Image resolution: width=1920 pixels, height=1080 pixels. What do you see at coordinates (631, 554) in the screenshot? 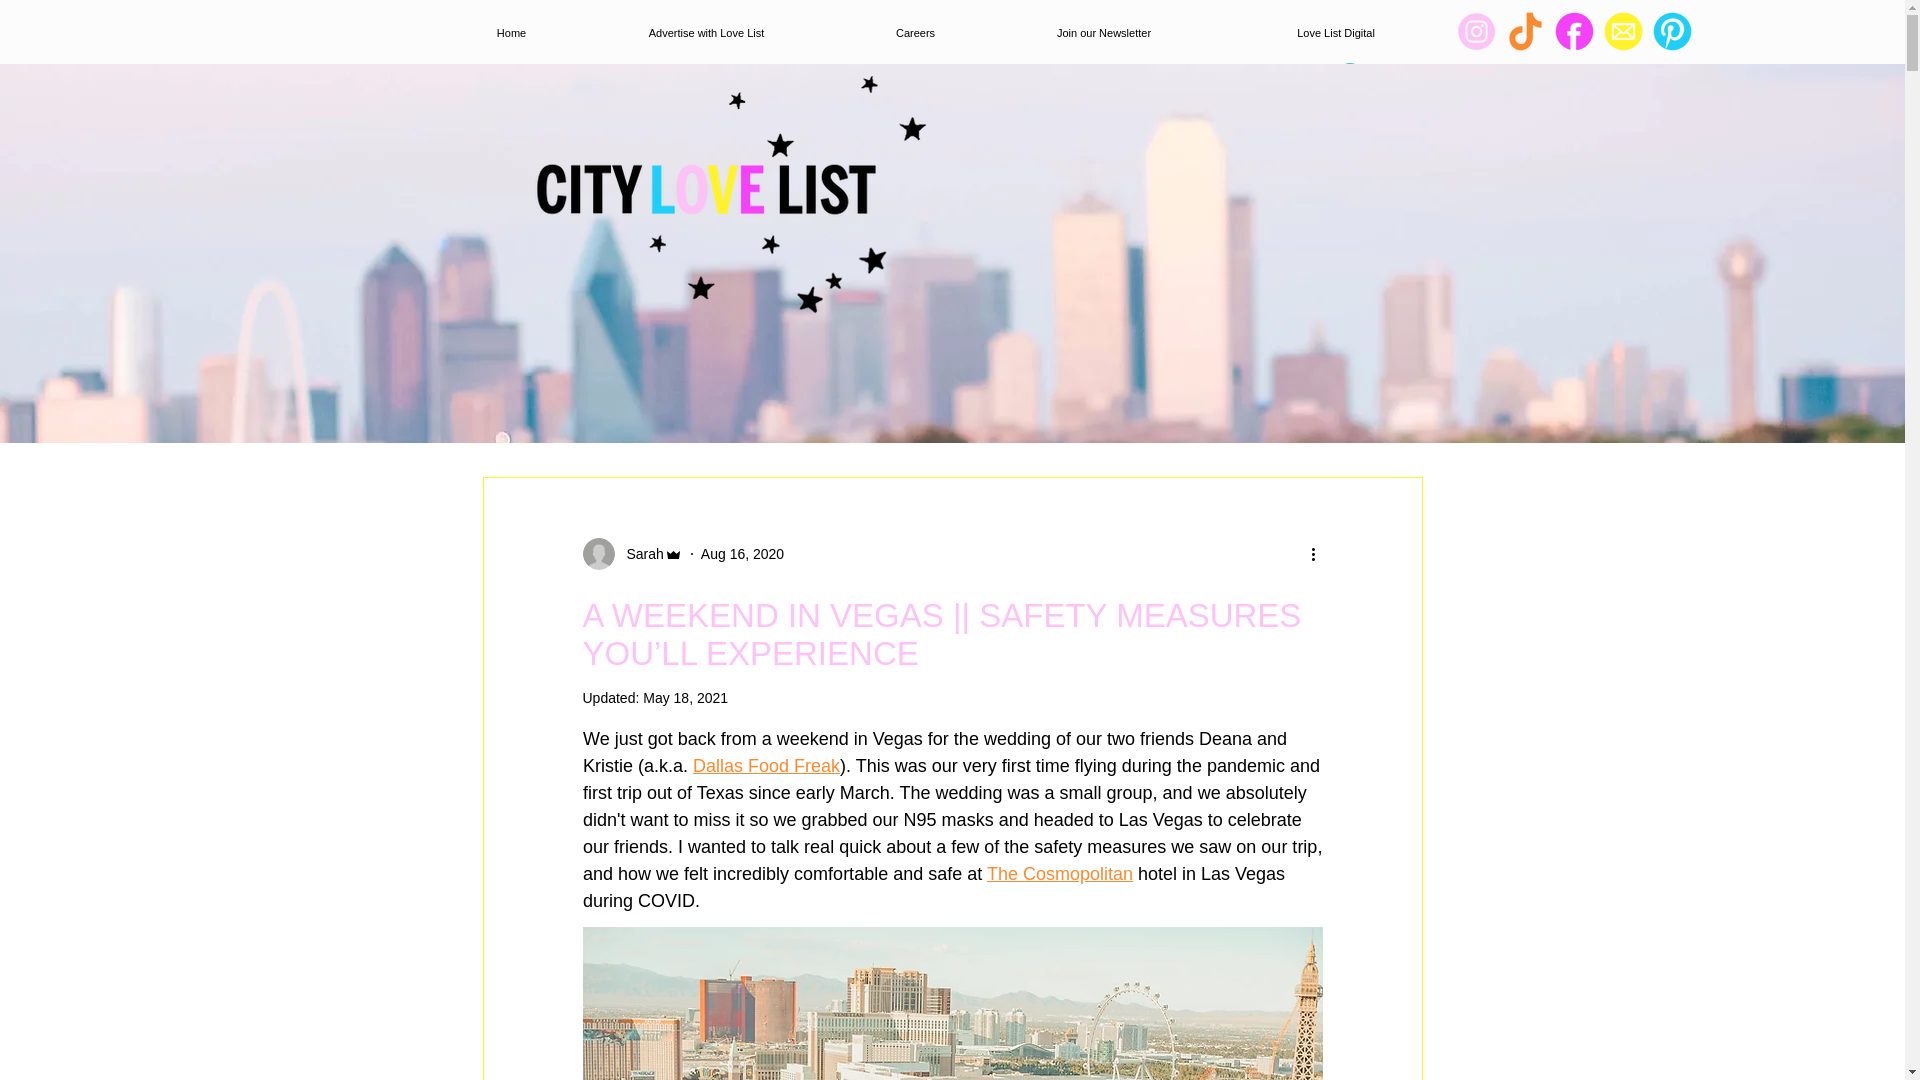
I see `Sarah` at bounding box center [631, 554].